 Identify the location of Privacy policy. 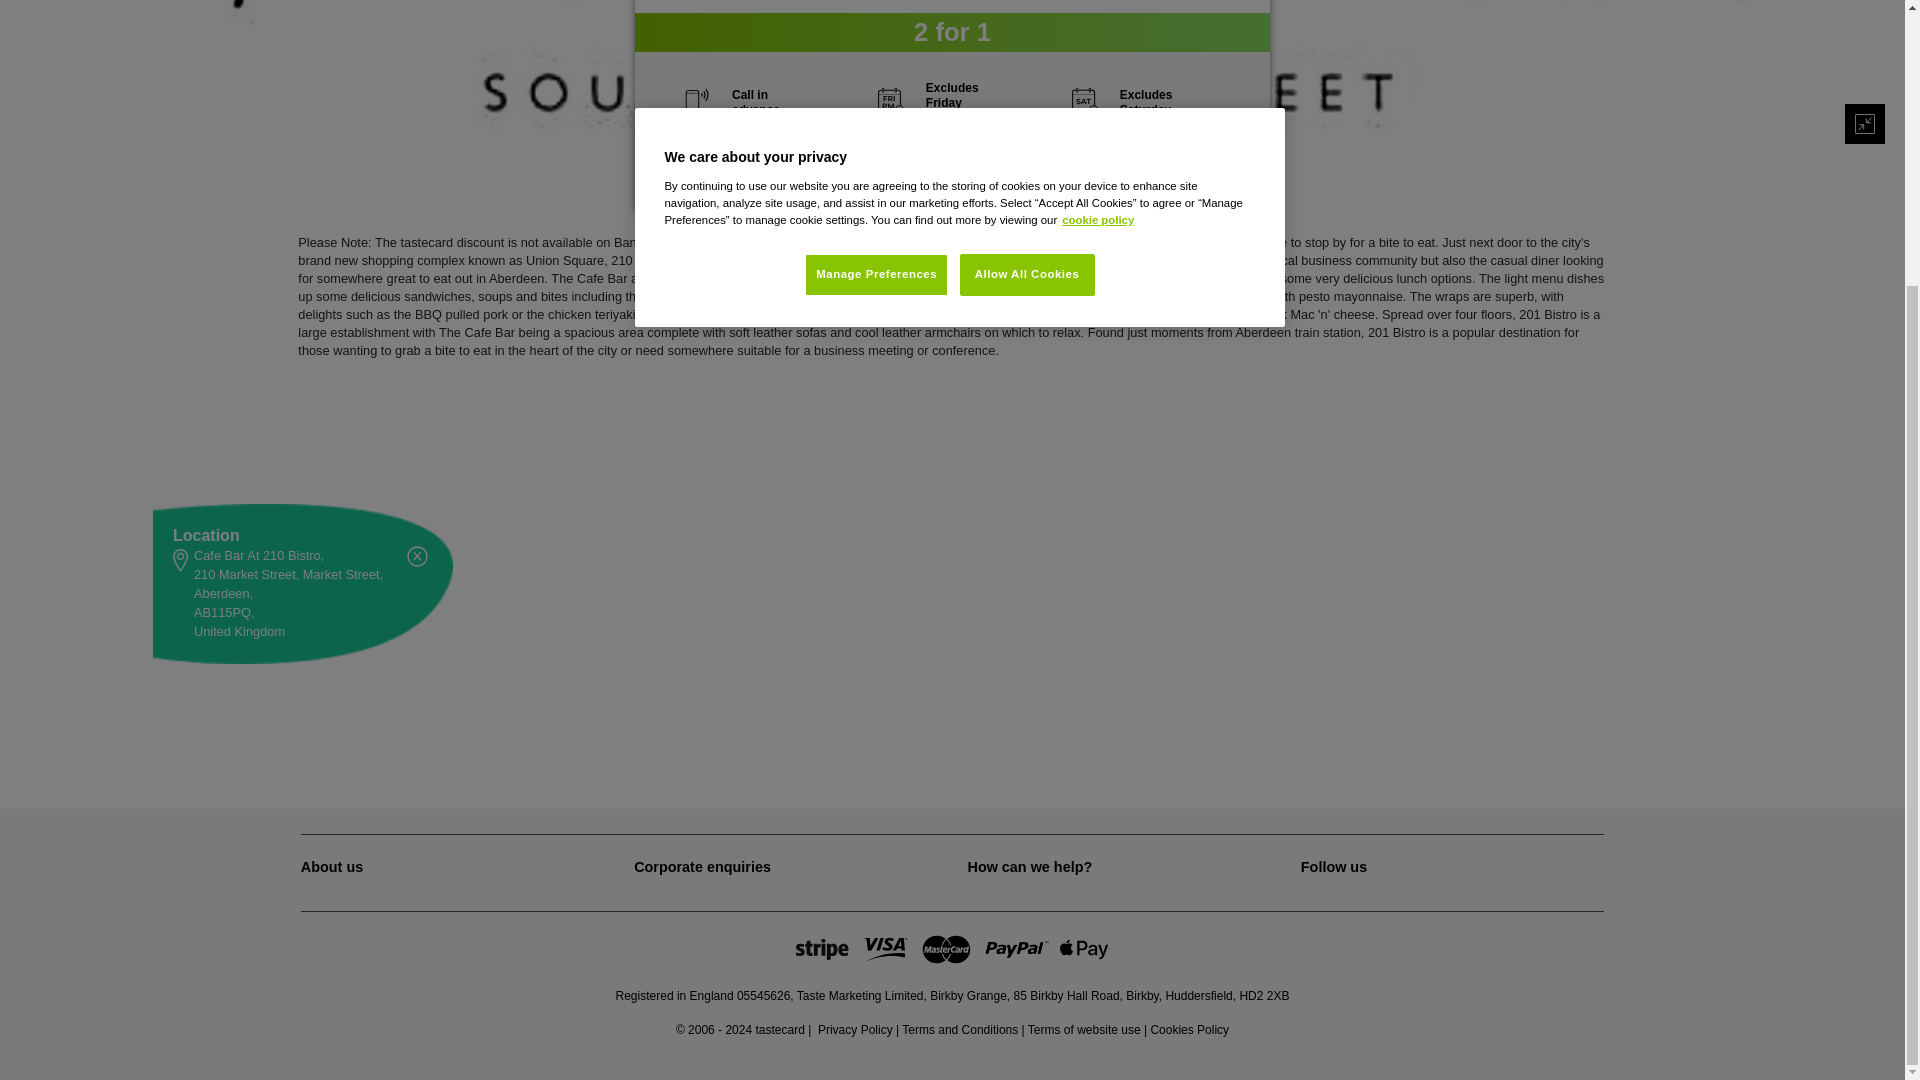
(854, 1029).